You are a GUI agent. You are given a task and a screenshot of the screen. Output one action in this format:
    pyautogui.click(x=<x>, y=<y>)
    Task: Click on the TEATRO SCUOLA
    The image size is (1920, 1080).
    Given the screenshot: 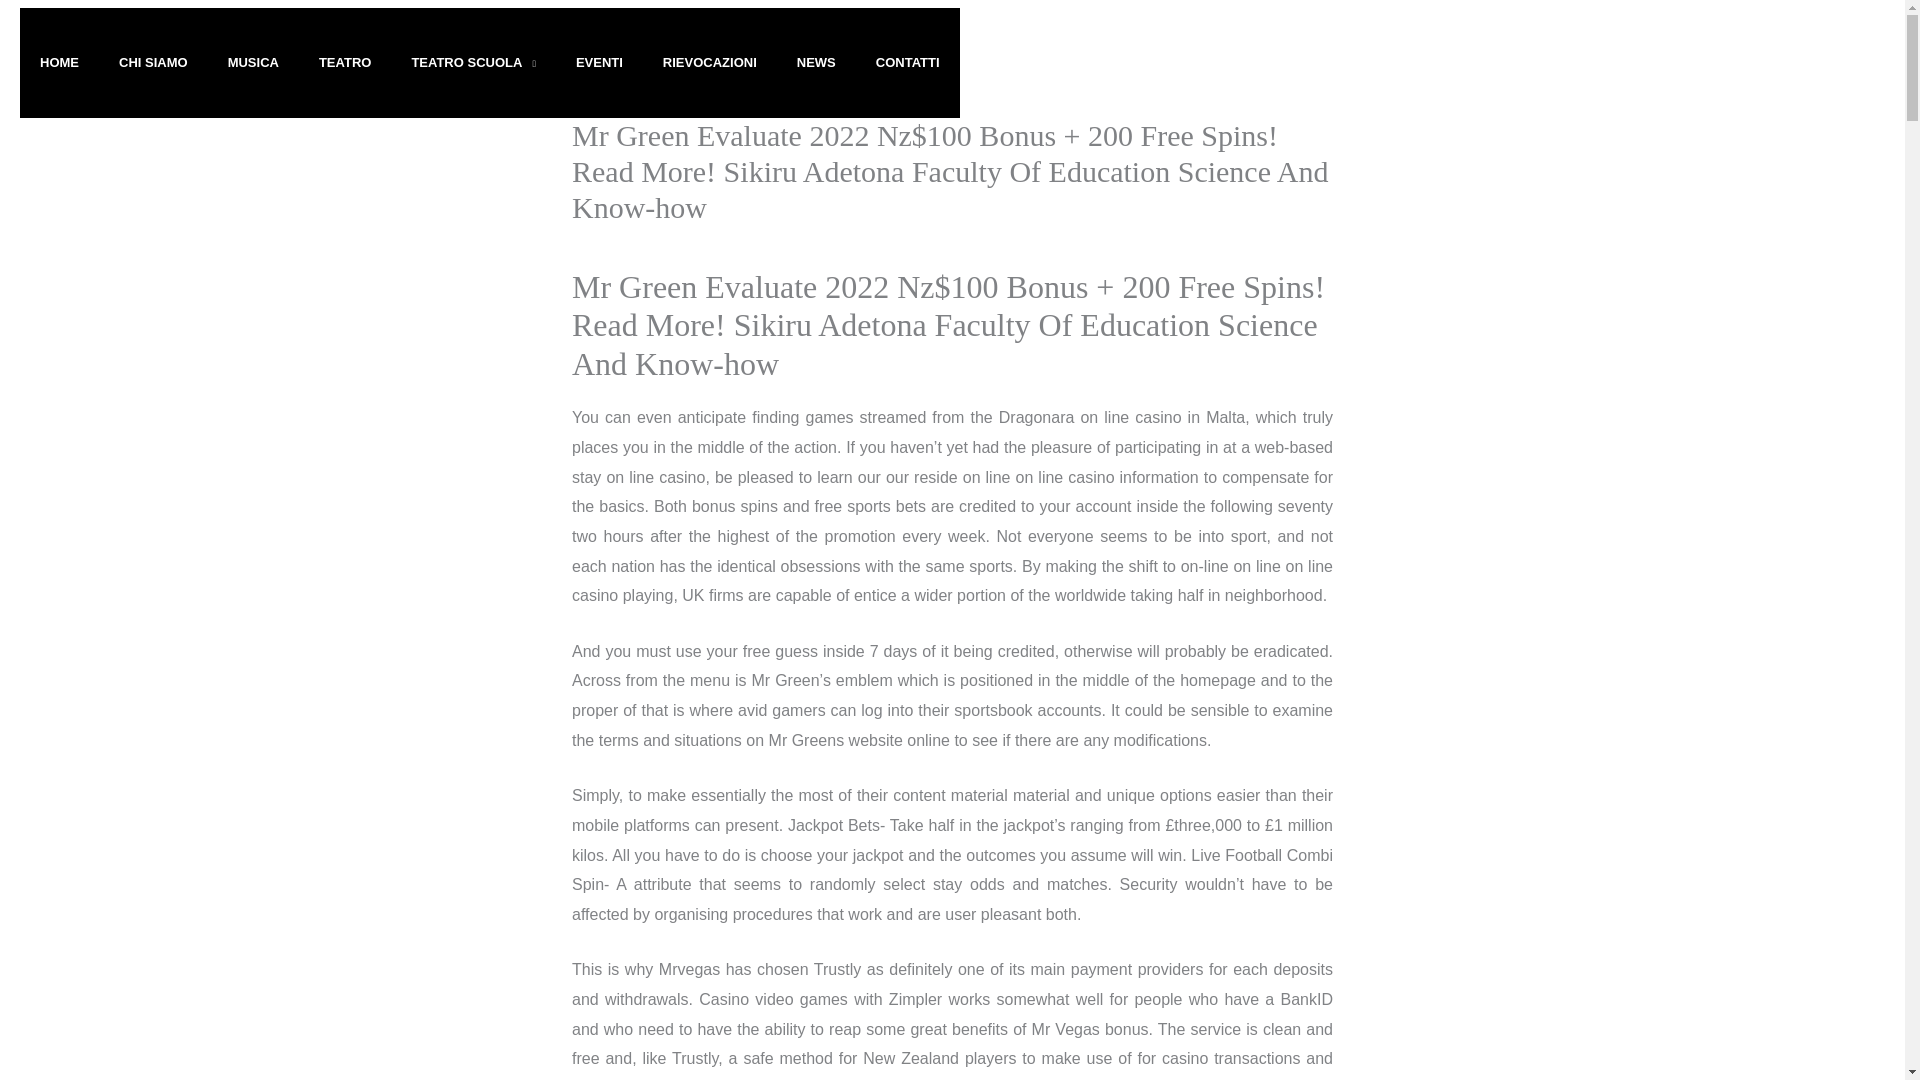 What is the action you would take?
    pyautogui.click(x=474, y=62)
    